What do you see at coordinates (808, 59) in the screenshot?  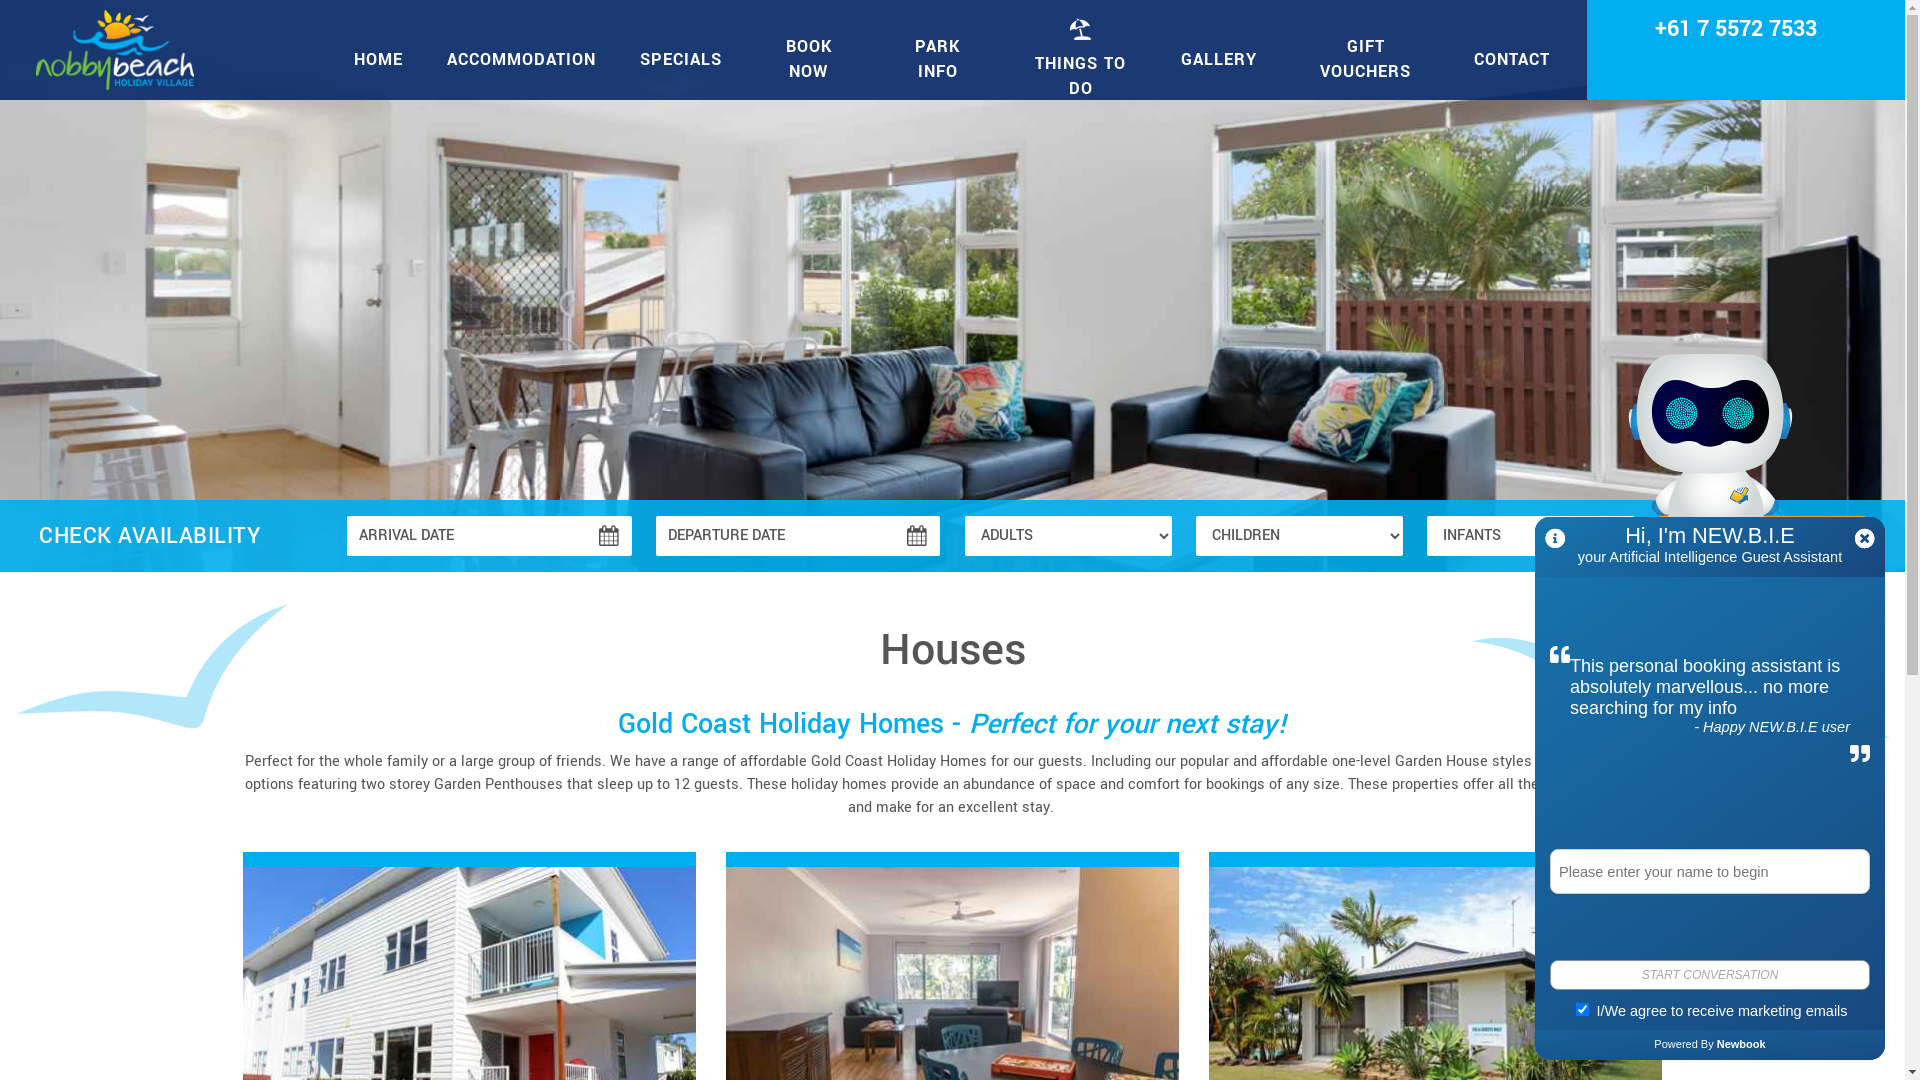 I see `BOOK NOW` at bounding box center [808, 59].